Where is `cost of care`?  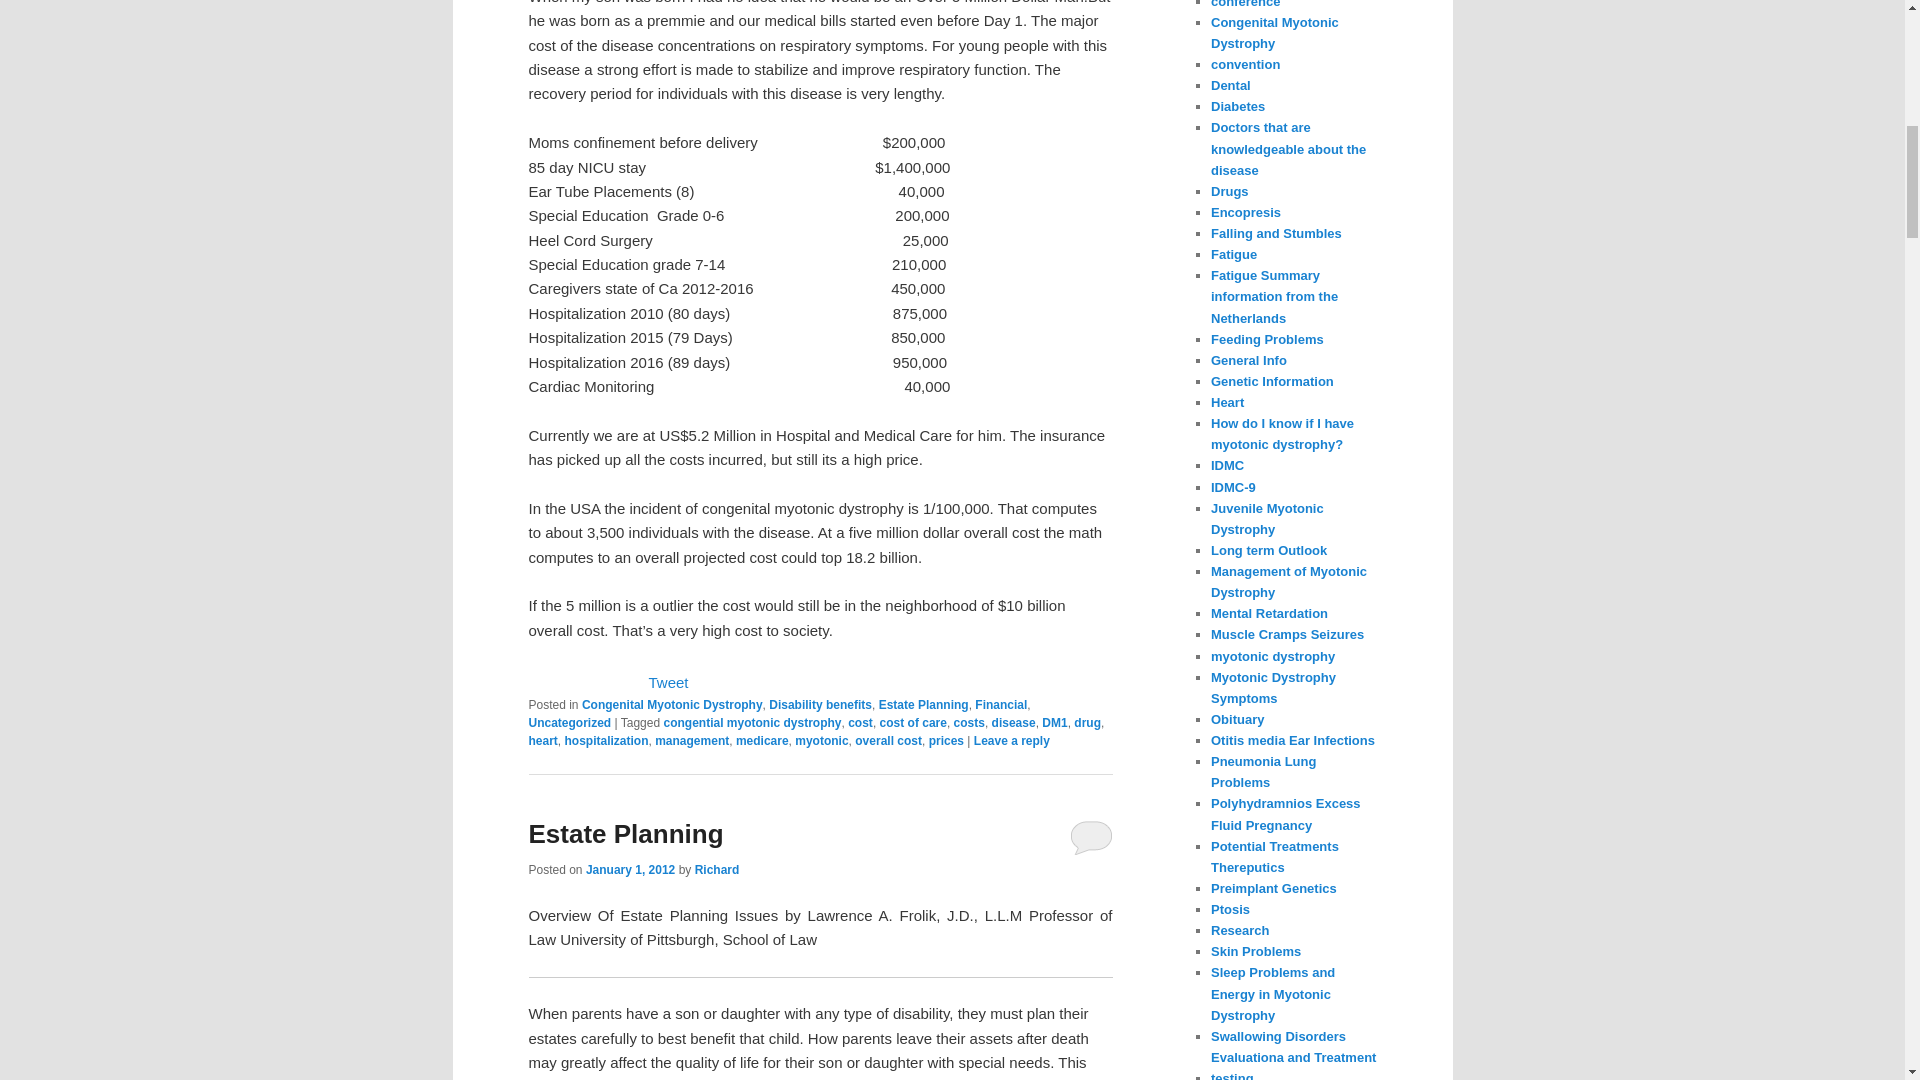
cost of care is located at coordinates (912, 723).